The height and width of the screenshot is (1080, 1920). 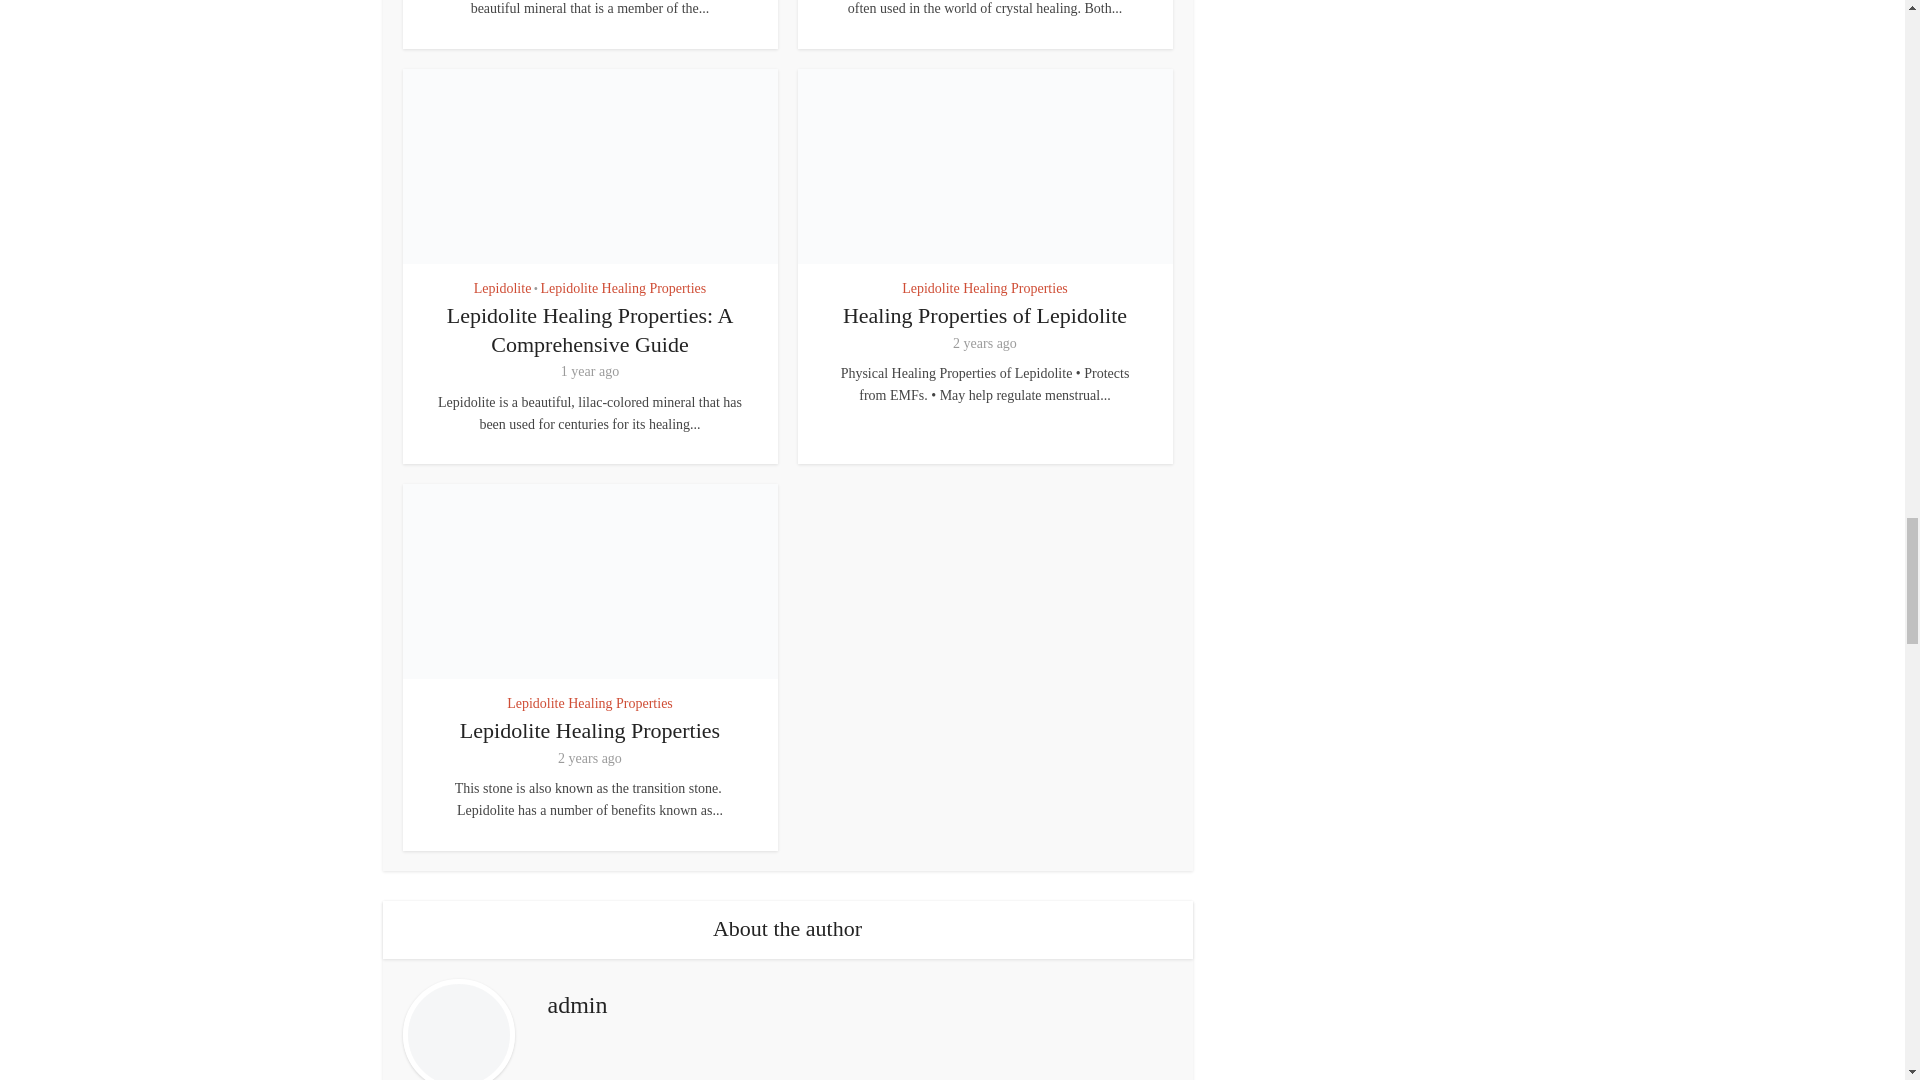 What do you see at coordinates (624, 289) in the screenshot?
I see `Lepidolite Healing Properties` at bounding box center [624, 289].